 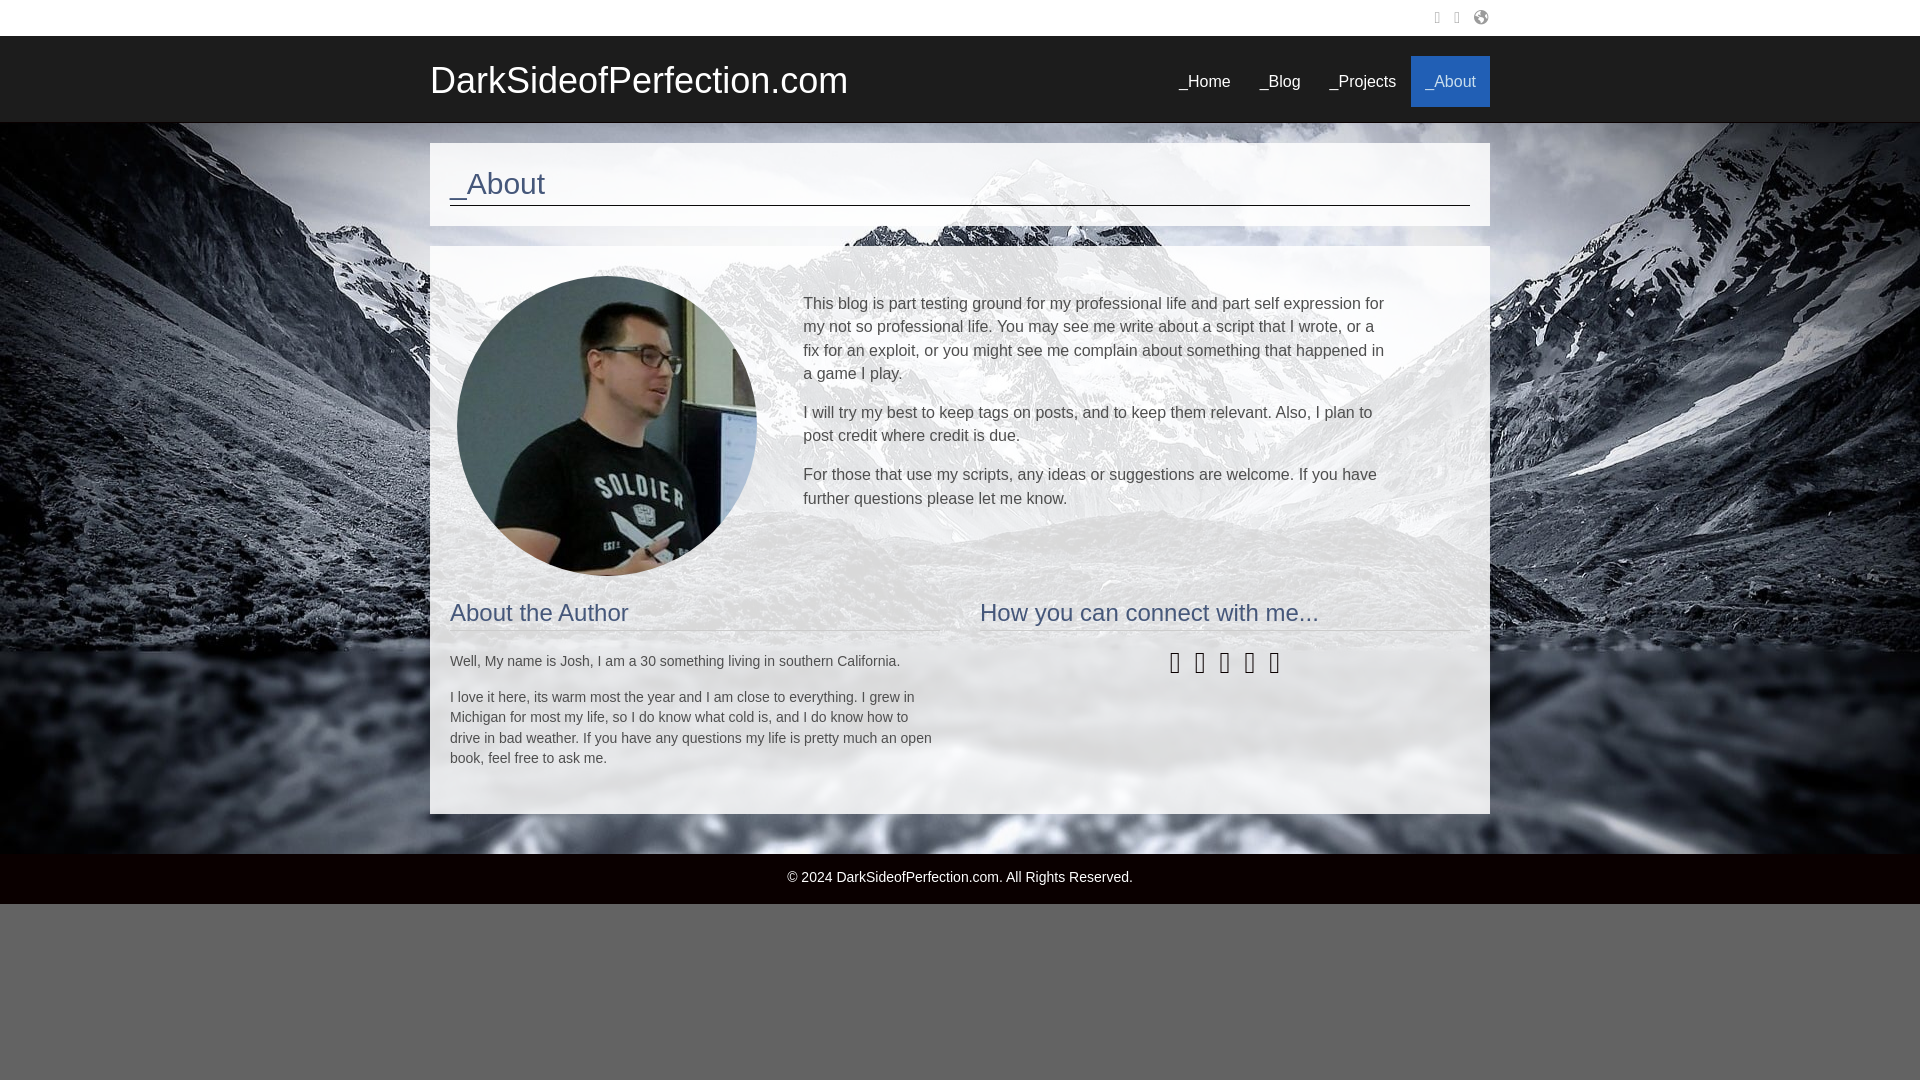 What do you see at coordinates (639, 80) in the screenshot?
I see `DarkSideofPerfection.com` at bounding box center [639, 80].